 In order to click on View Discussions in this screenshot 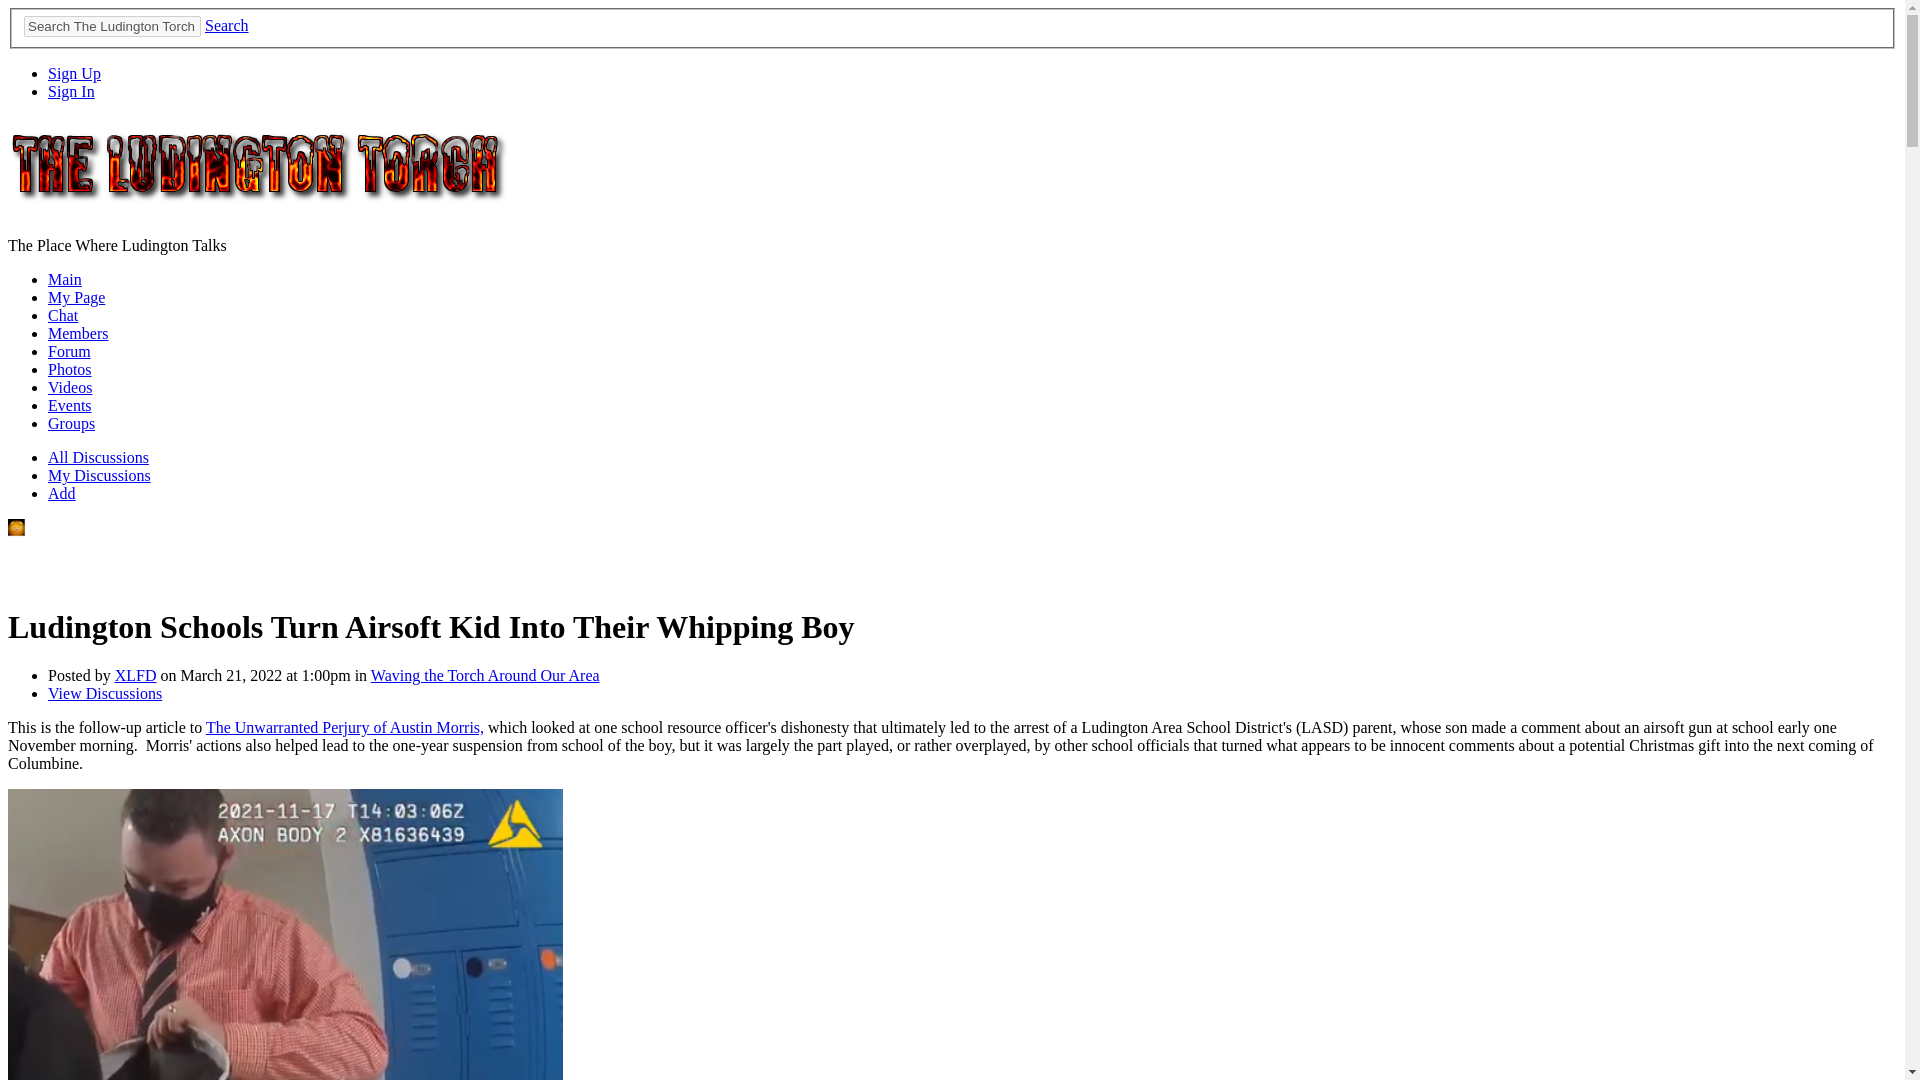, I will do `click(104, 693)`.